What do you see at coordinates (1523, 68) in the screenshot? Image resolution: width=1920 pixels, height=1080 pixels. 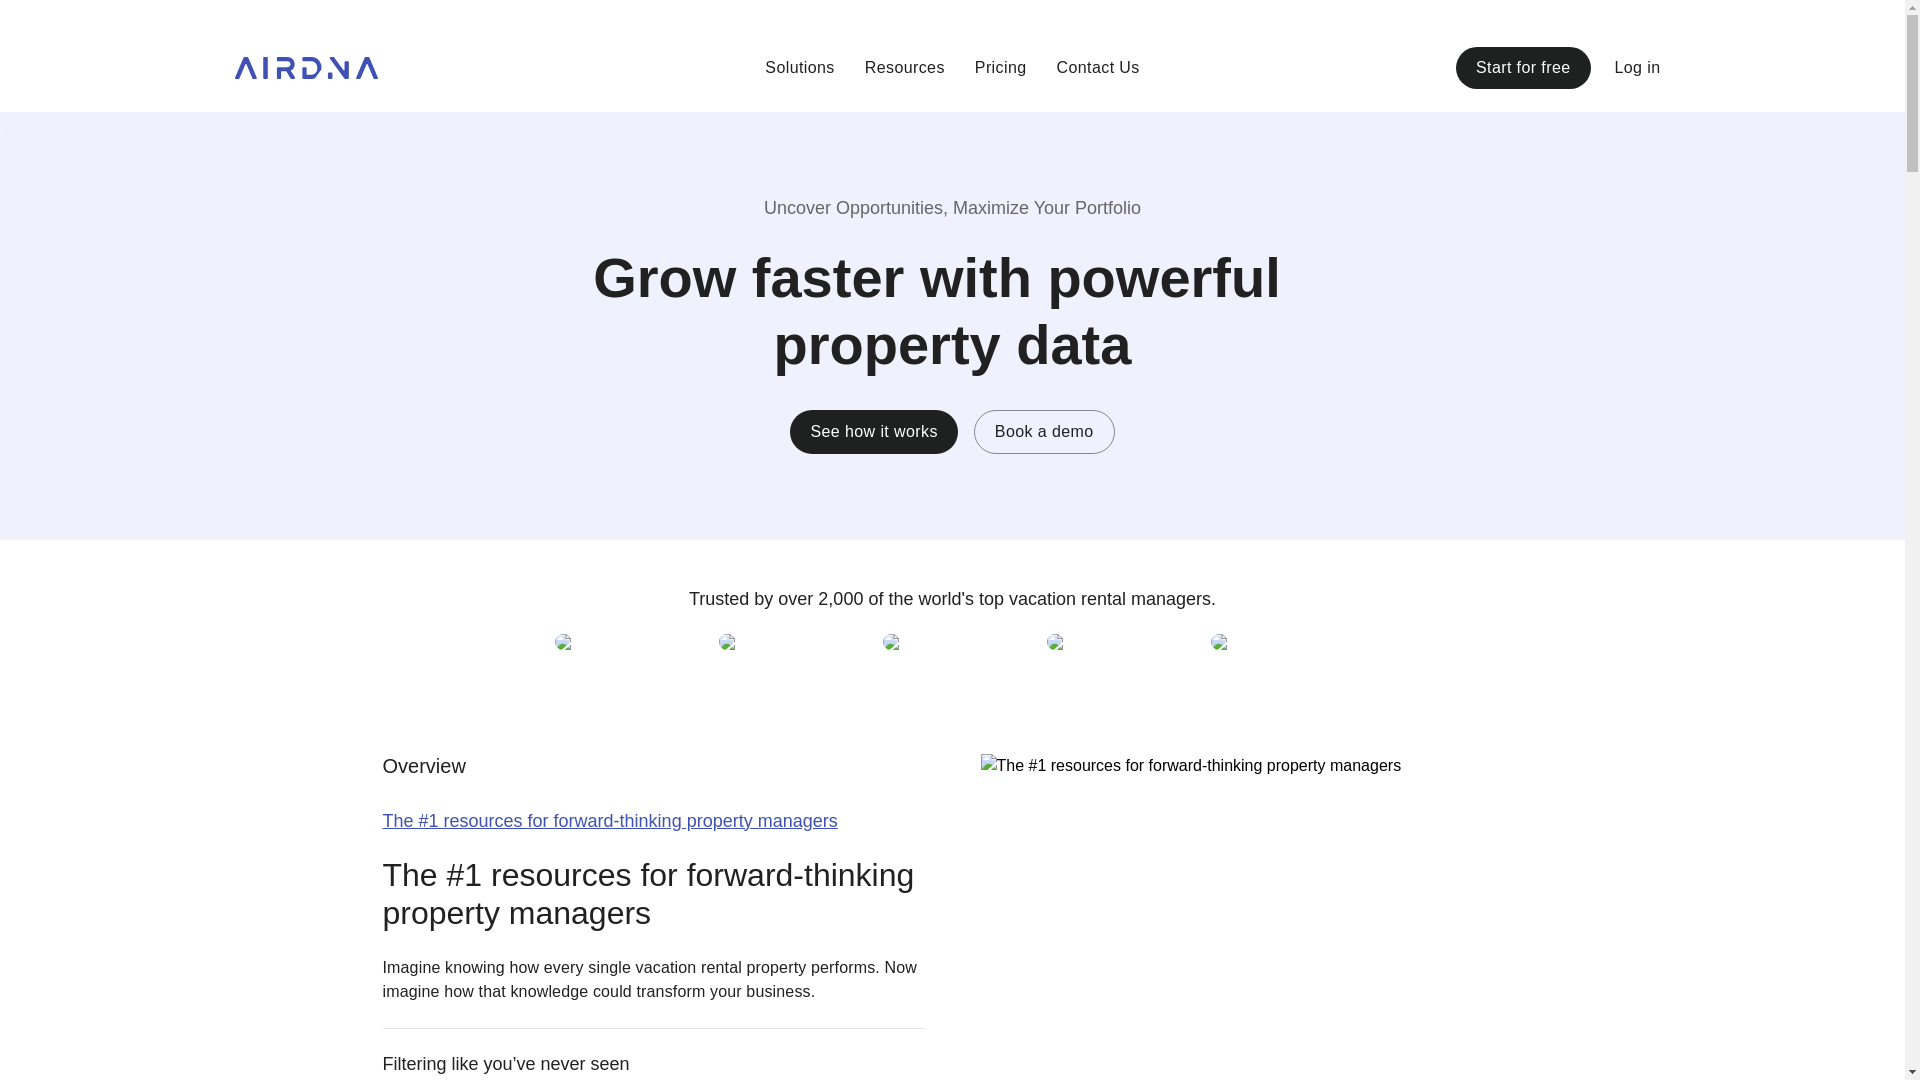 I see `Start for free` at bounding box center [1523, 68].